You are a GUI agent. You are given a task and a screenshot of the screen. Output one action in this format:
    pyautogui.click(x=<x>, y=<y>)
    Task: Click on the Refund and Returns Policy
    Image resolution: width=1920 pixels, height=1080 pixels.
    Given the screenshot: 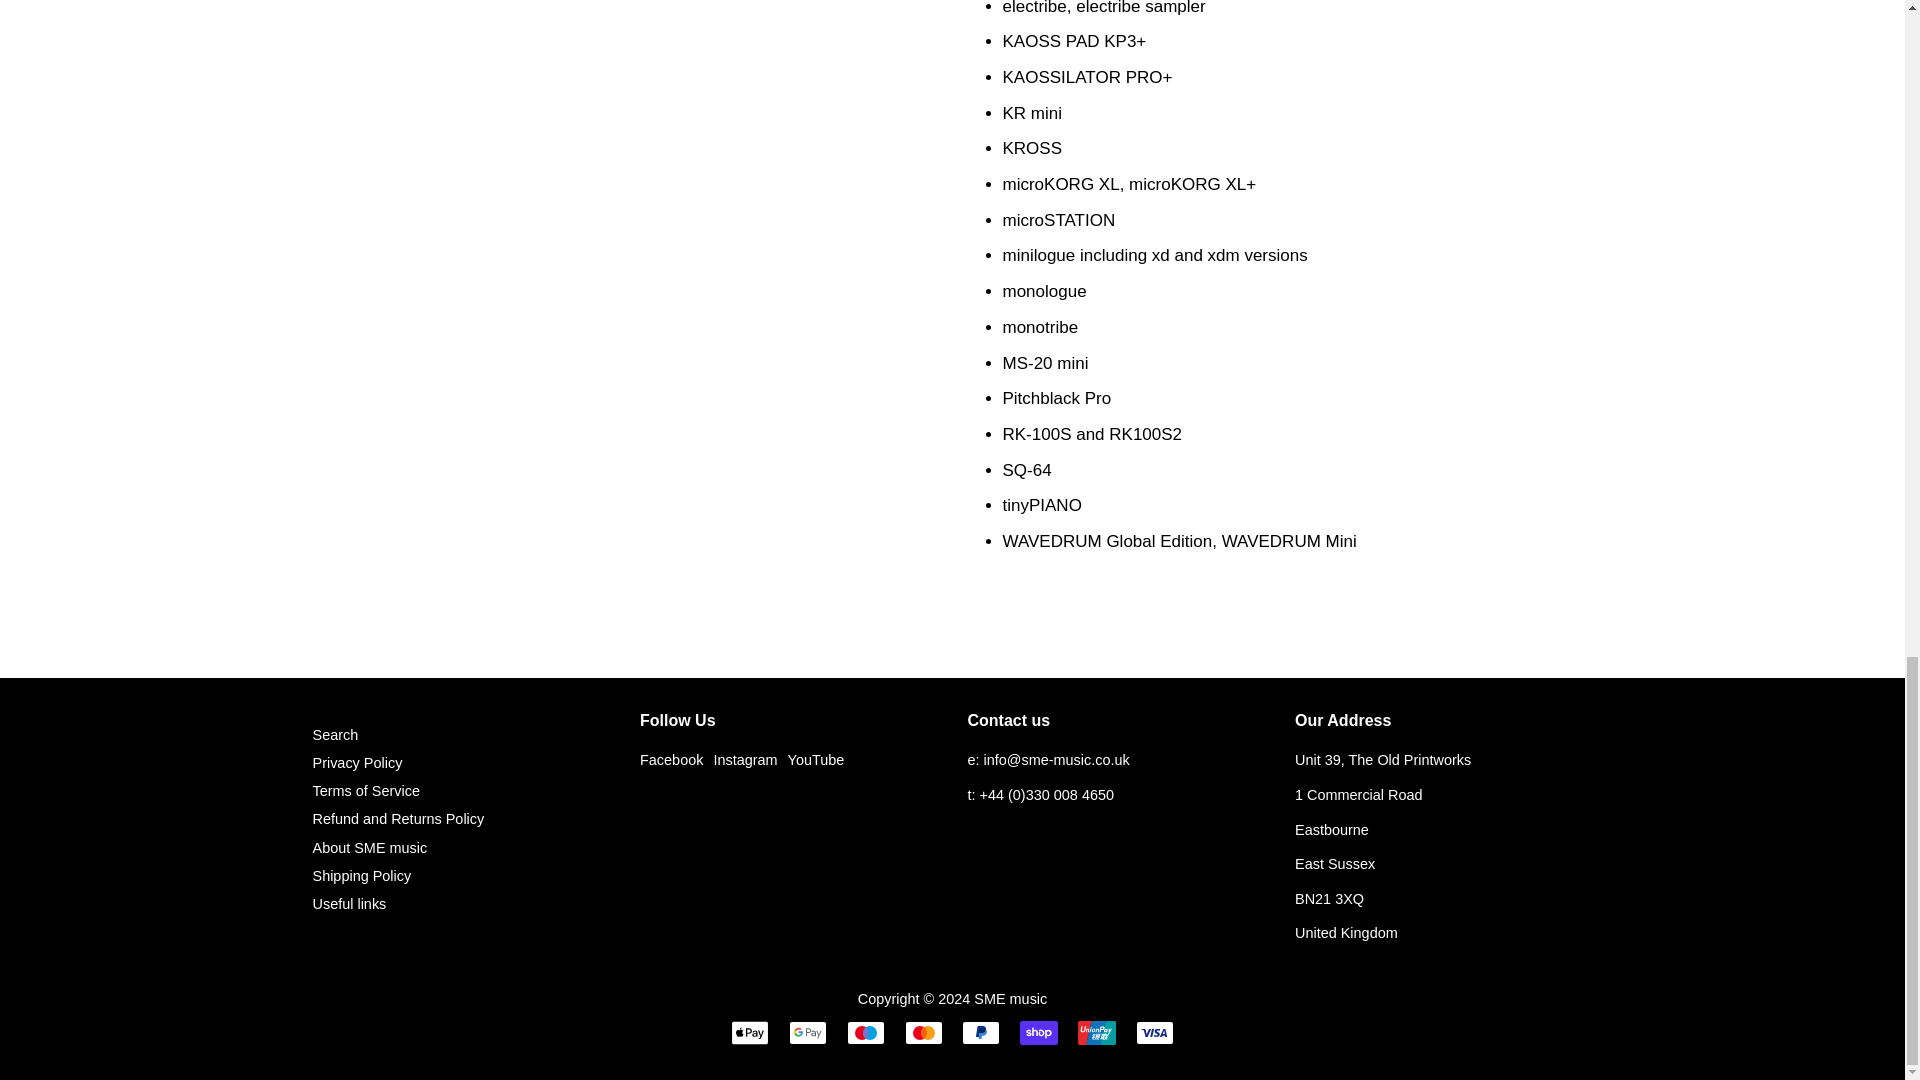 What is the action you would take?
    pyautogui.click(x=397, y=819)
    